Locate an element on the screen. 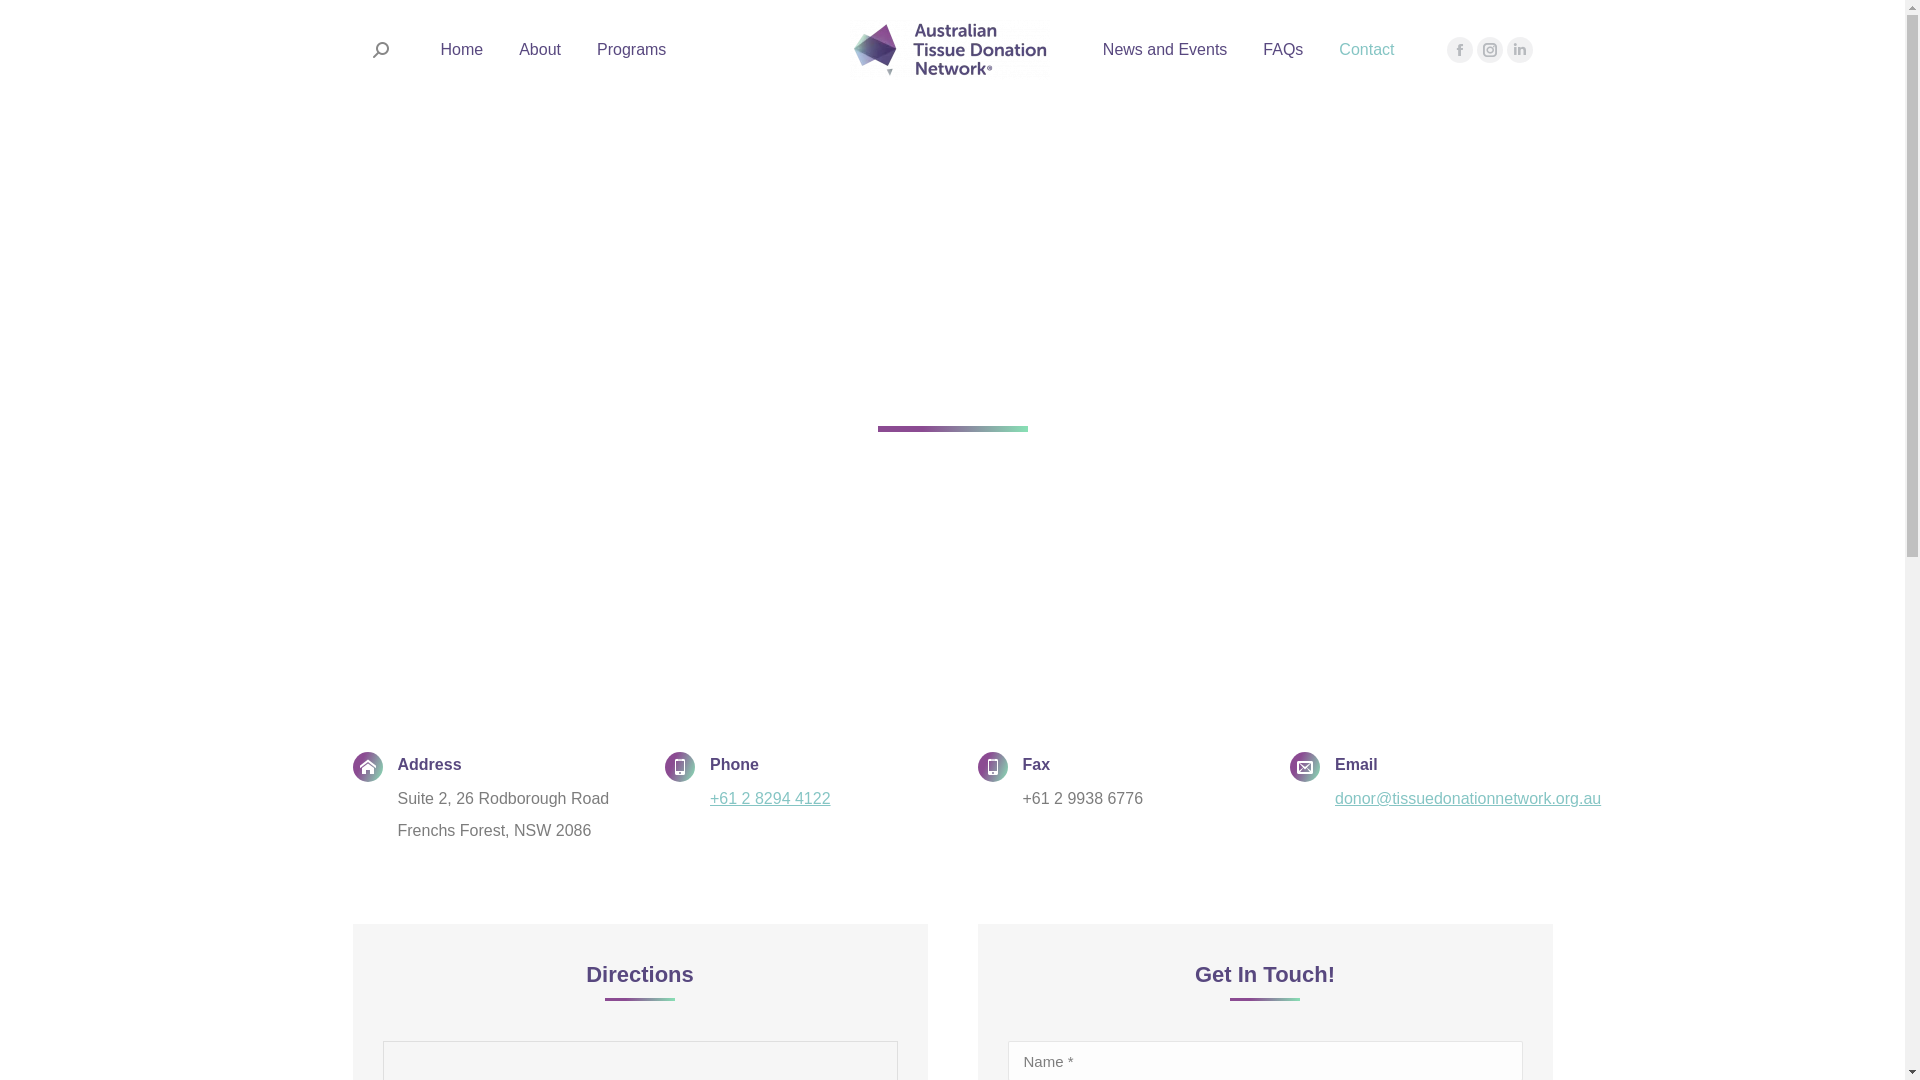 The image size is (1920, 1080). +61 2 8294 4122 is located at coordinates (770, 798).